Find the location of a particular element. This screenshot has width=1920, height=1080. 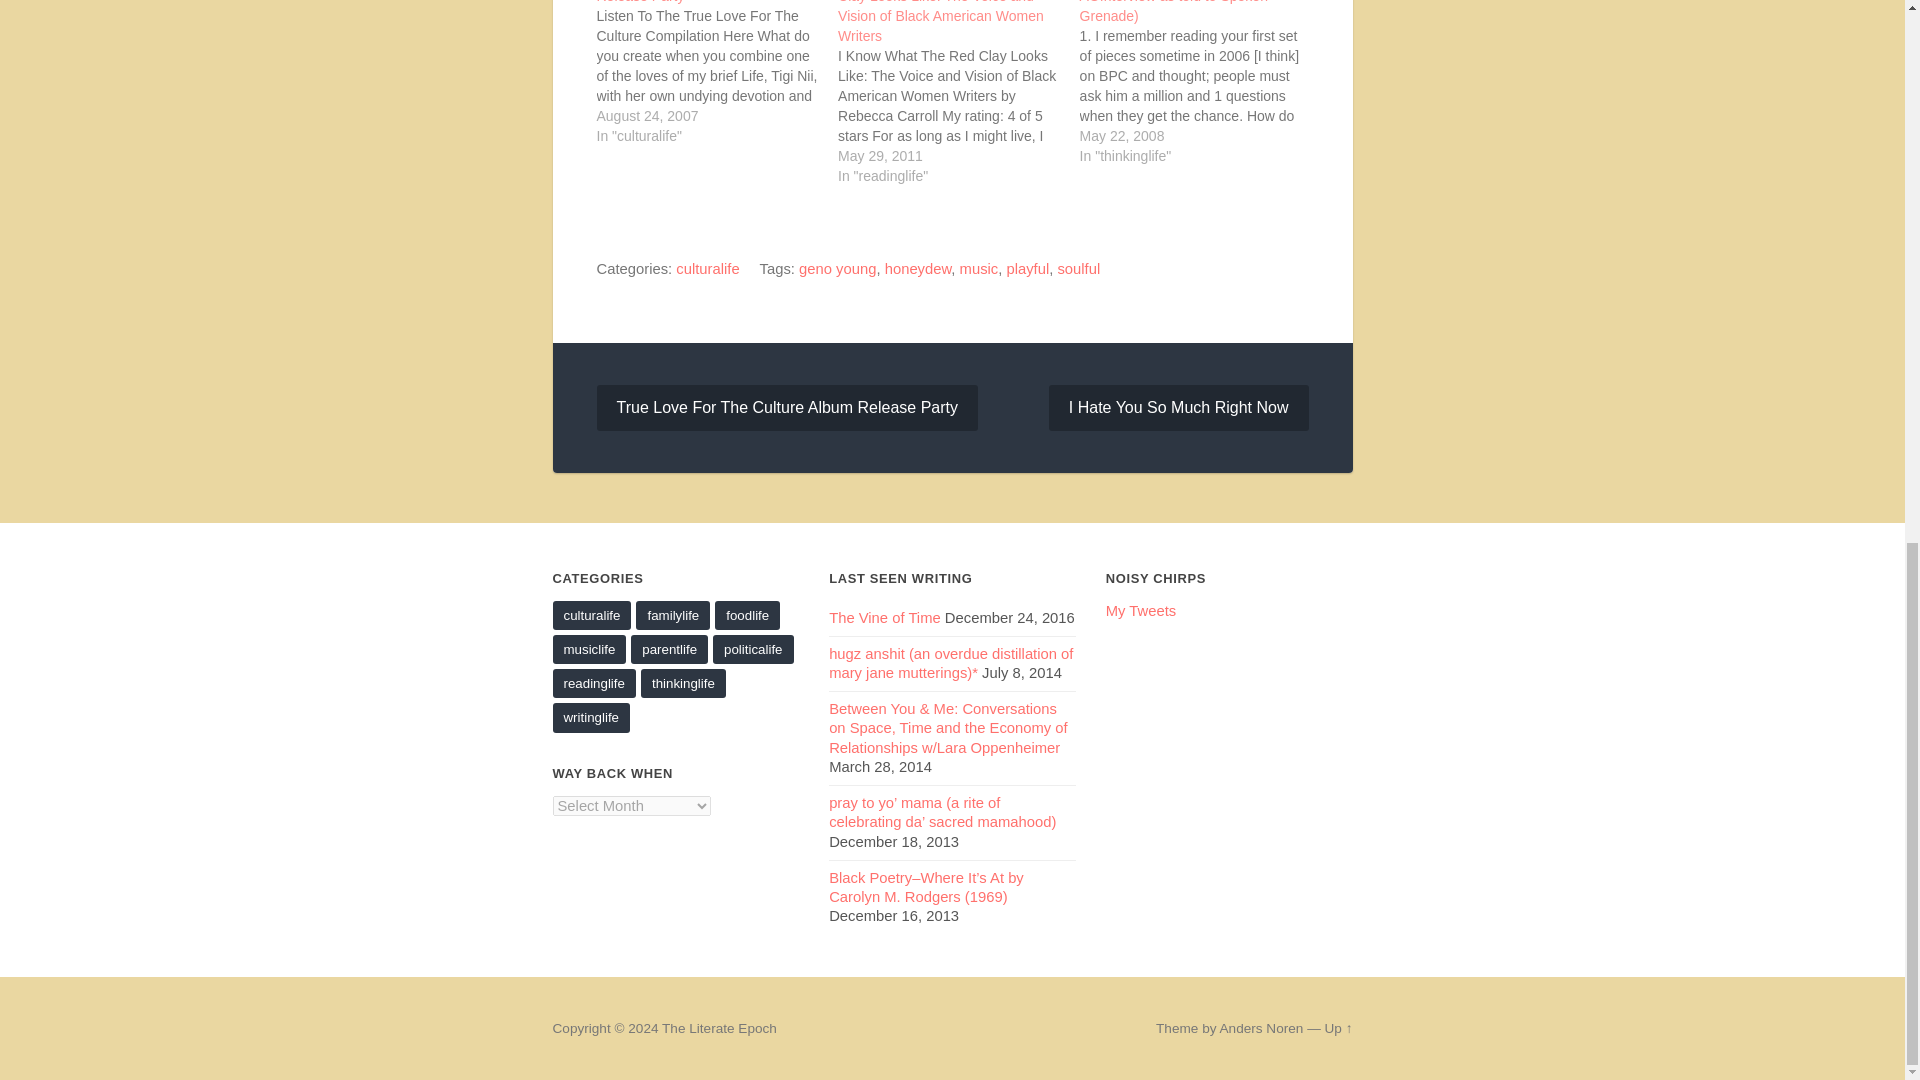

True Love For The Culture Album Release Party is located at coordinates (786, 407).